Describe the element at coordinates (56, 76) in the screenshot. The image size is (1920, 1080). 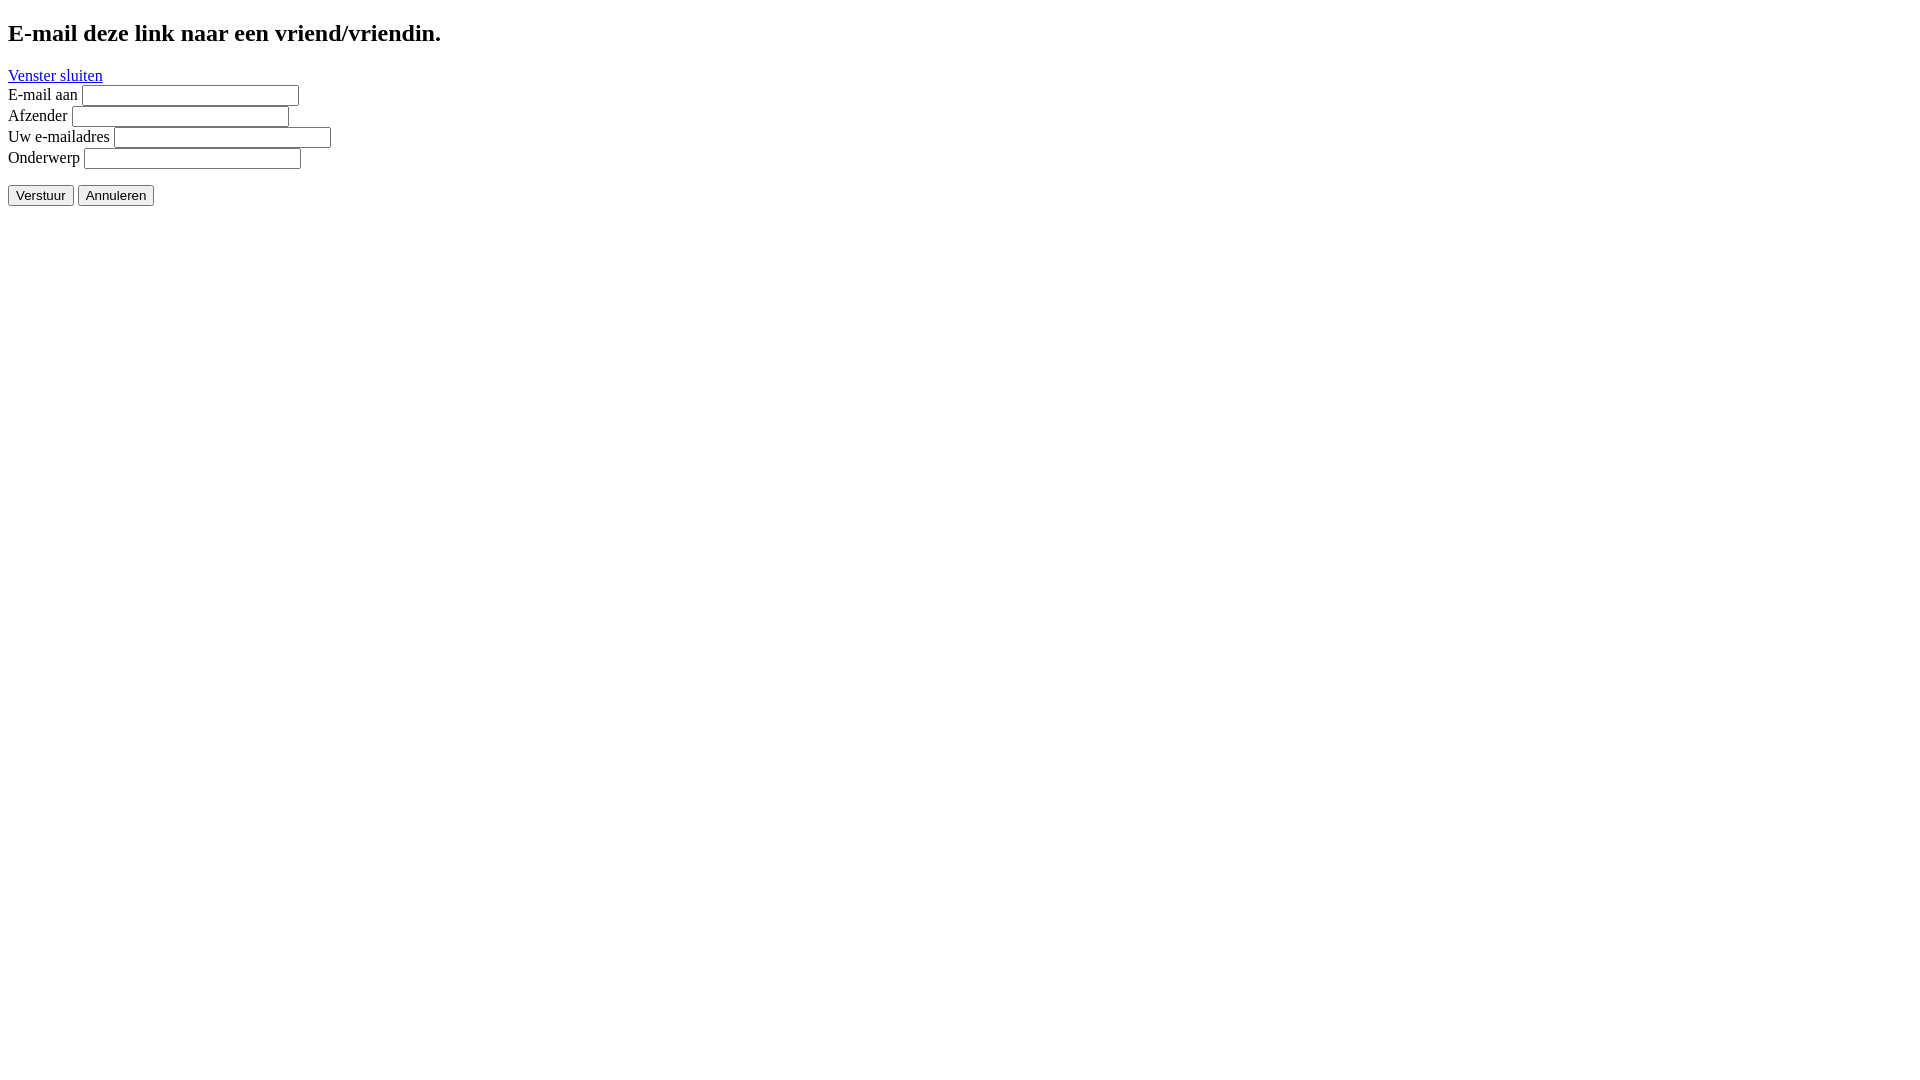
I see `Venster sluiten` at that location.